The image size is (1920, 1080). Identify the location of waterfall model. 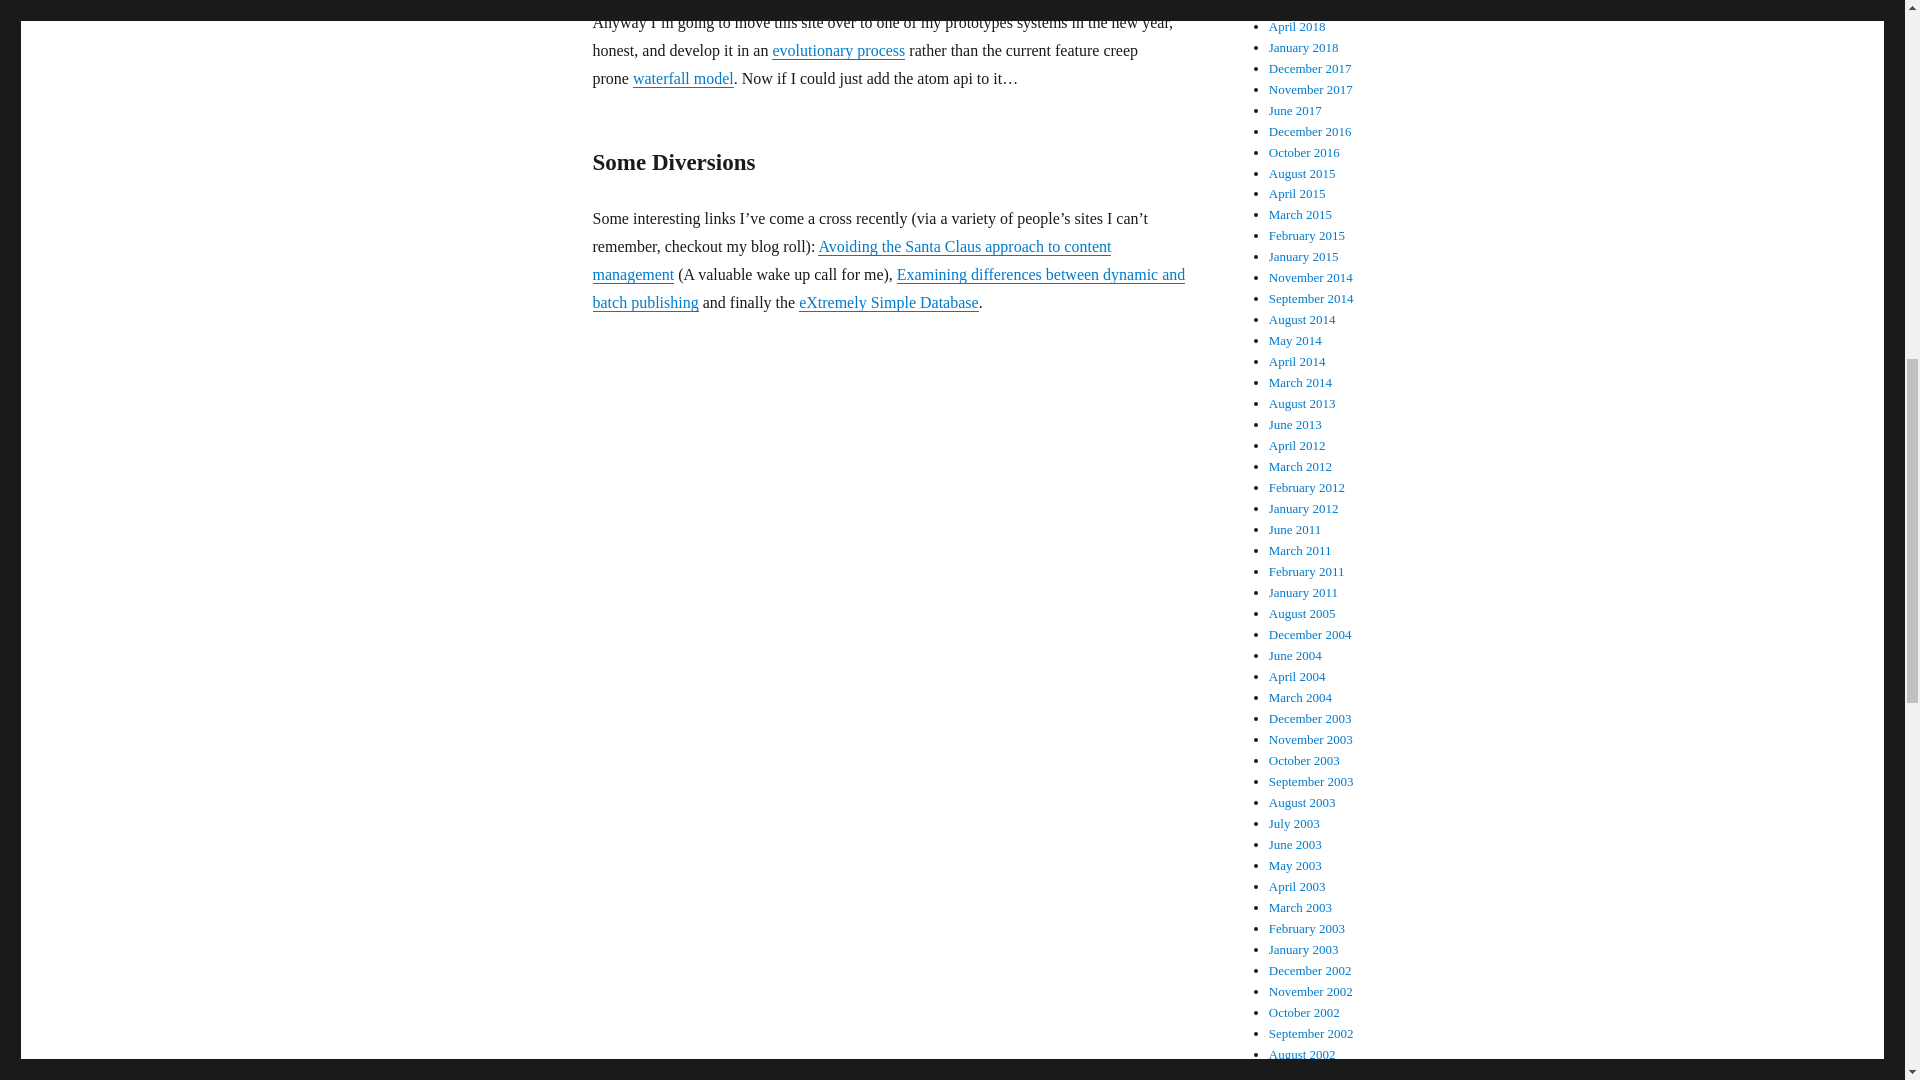
(683, 78).